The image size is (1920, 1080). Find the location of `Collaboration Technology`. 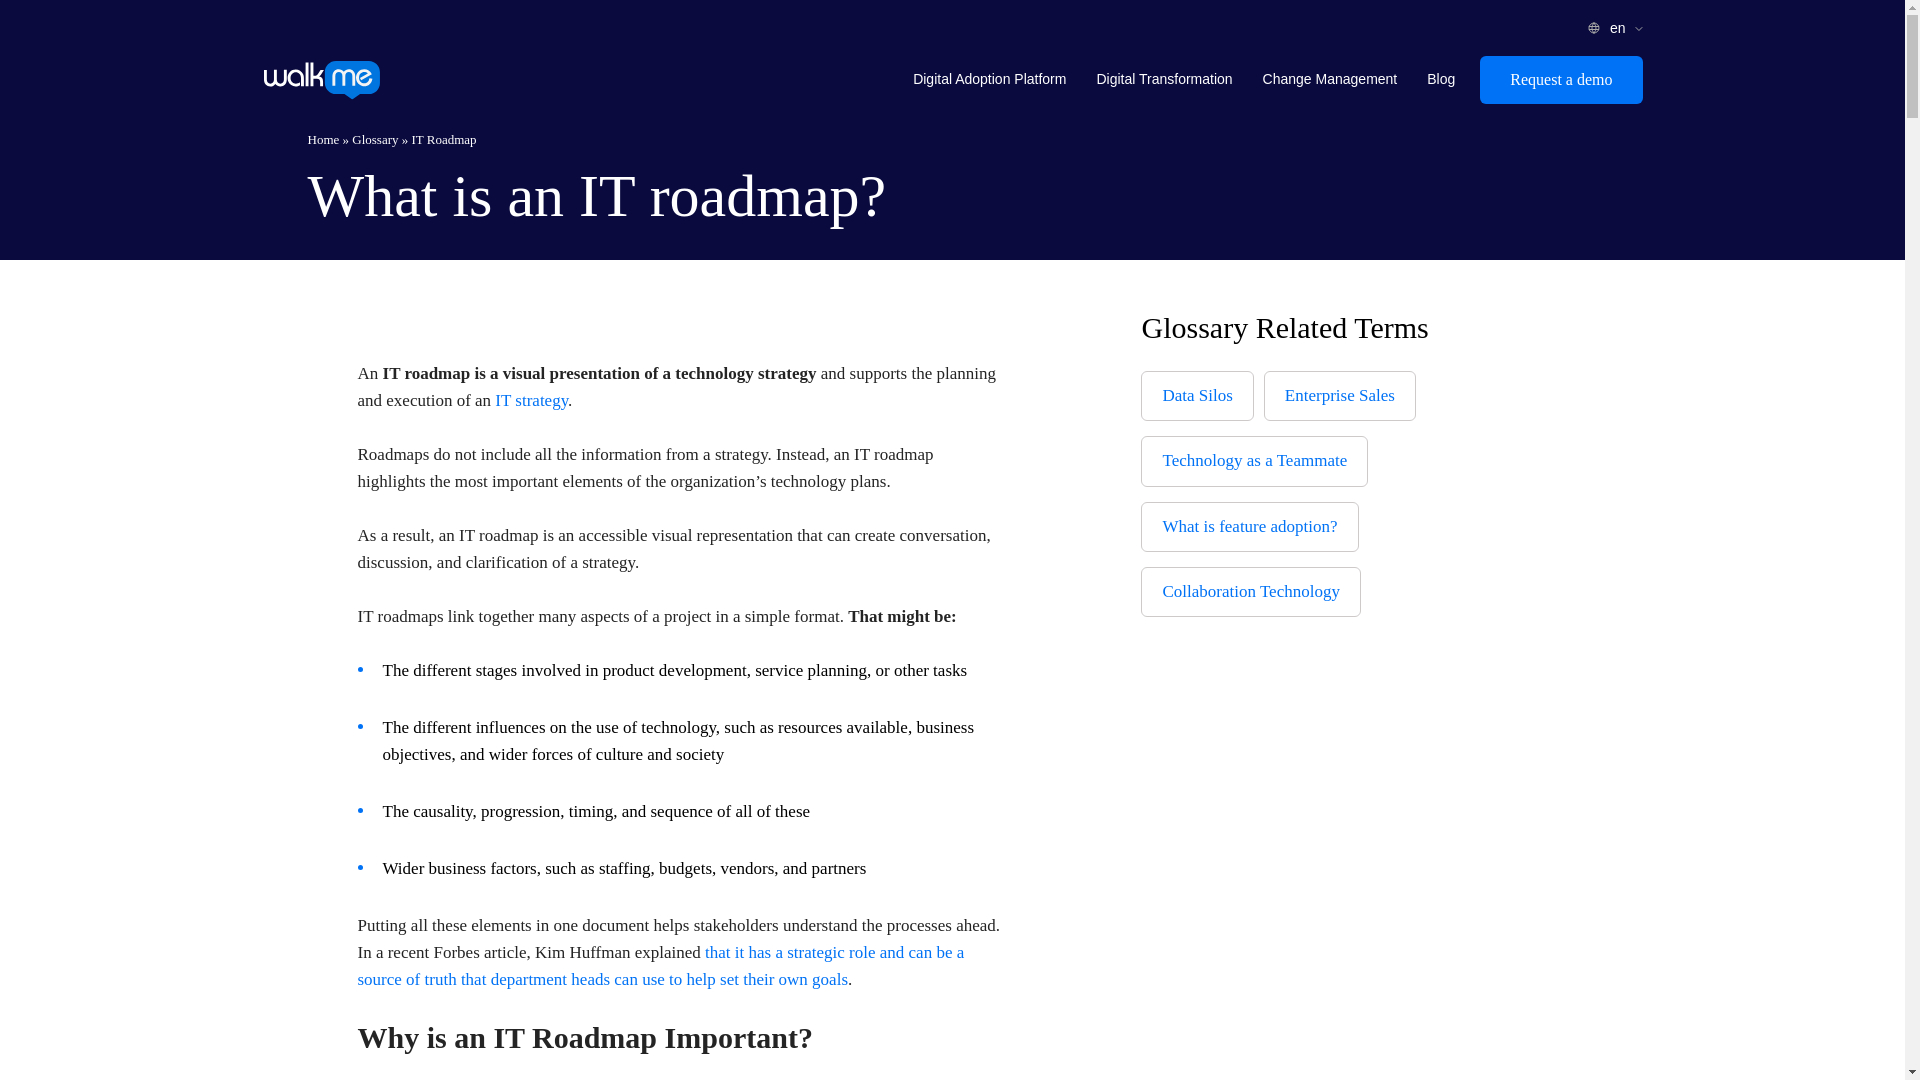

Collaboration Technology is located at coordinates (1250, 592).